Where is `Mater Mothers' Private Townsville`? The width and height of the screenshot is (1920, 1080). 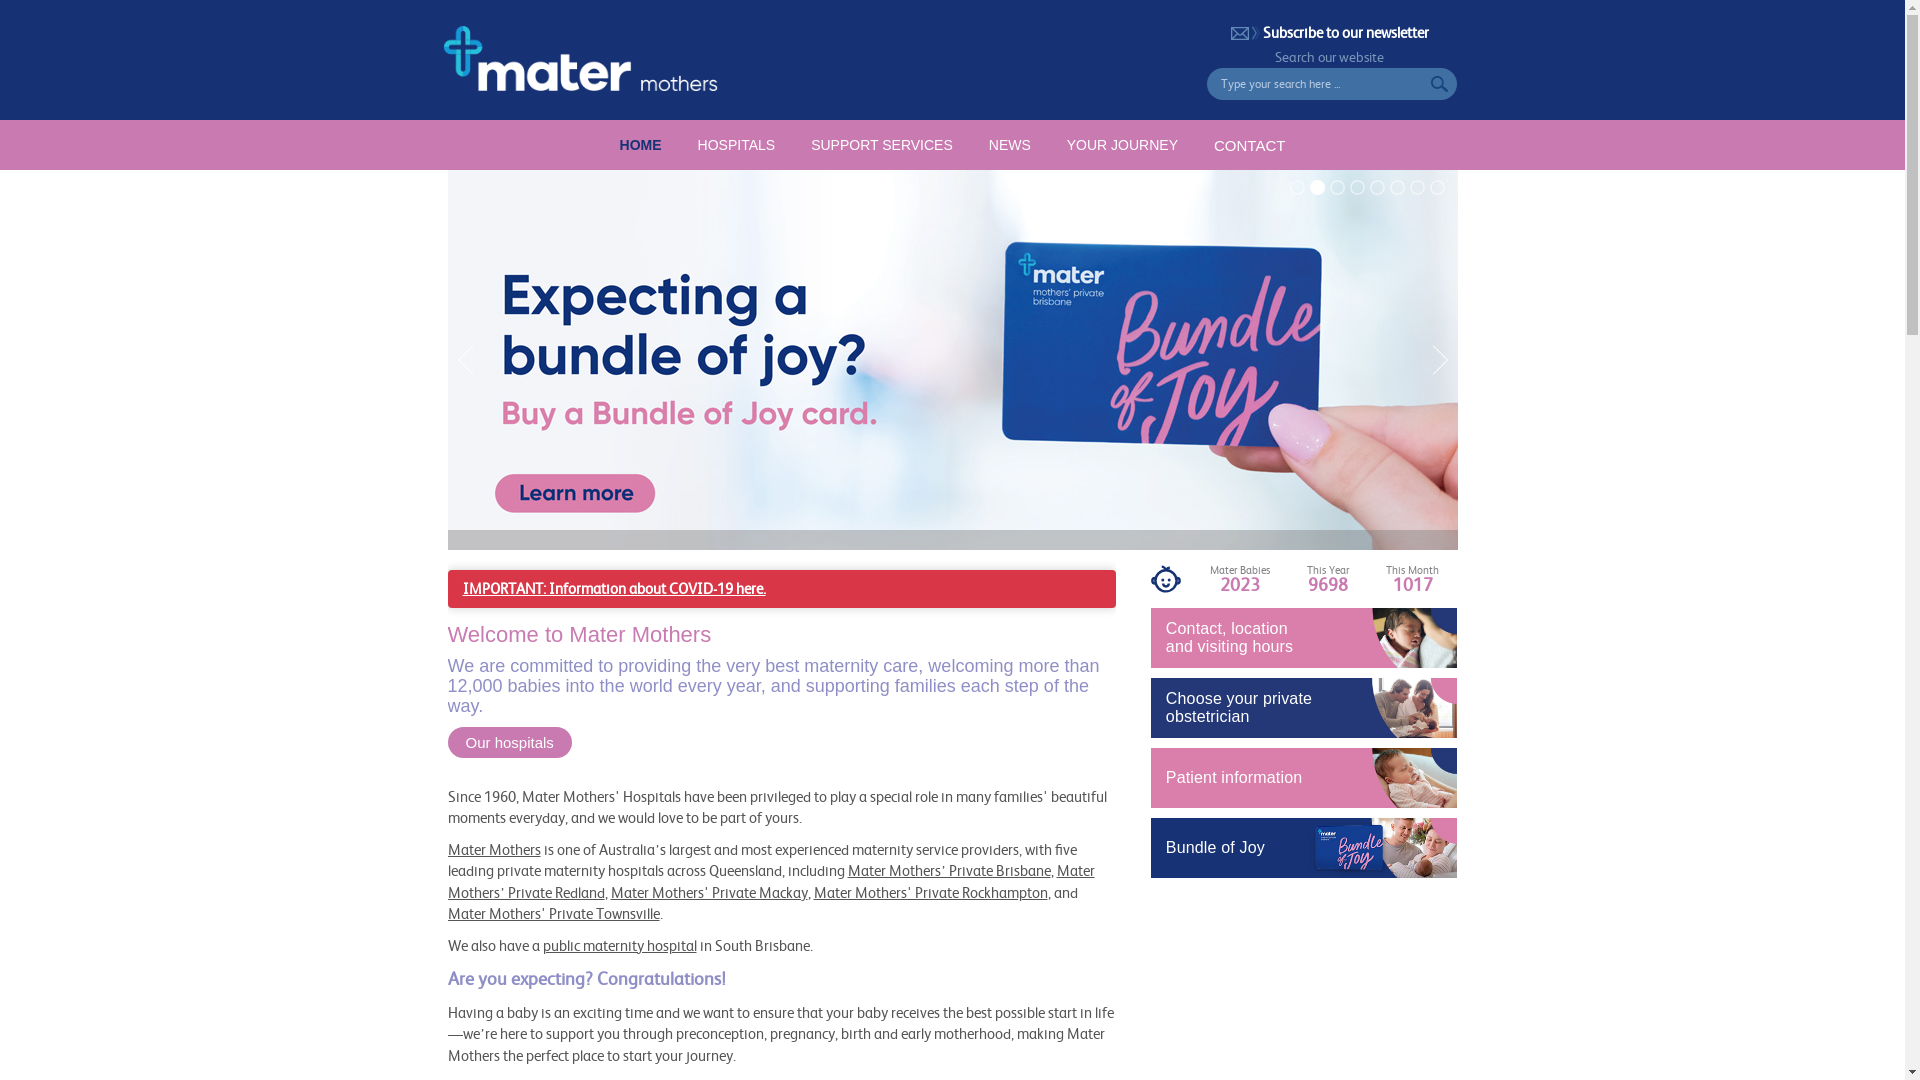
Mater Mothers' Private Townsville is located at coordinates (554, 914).